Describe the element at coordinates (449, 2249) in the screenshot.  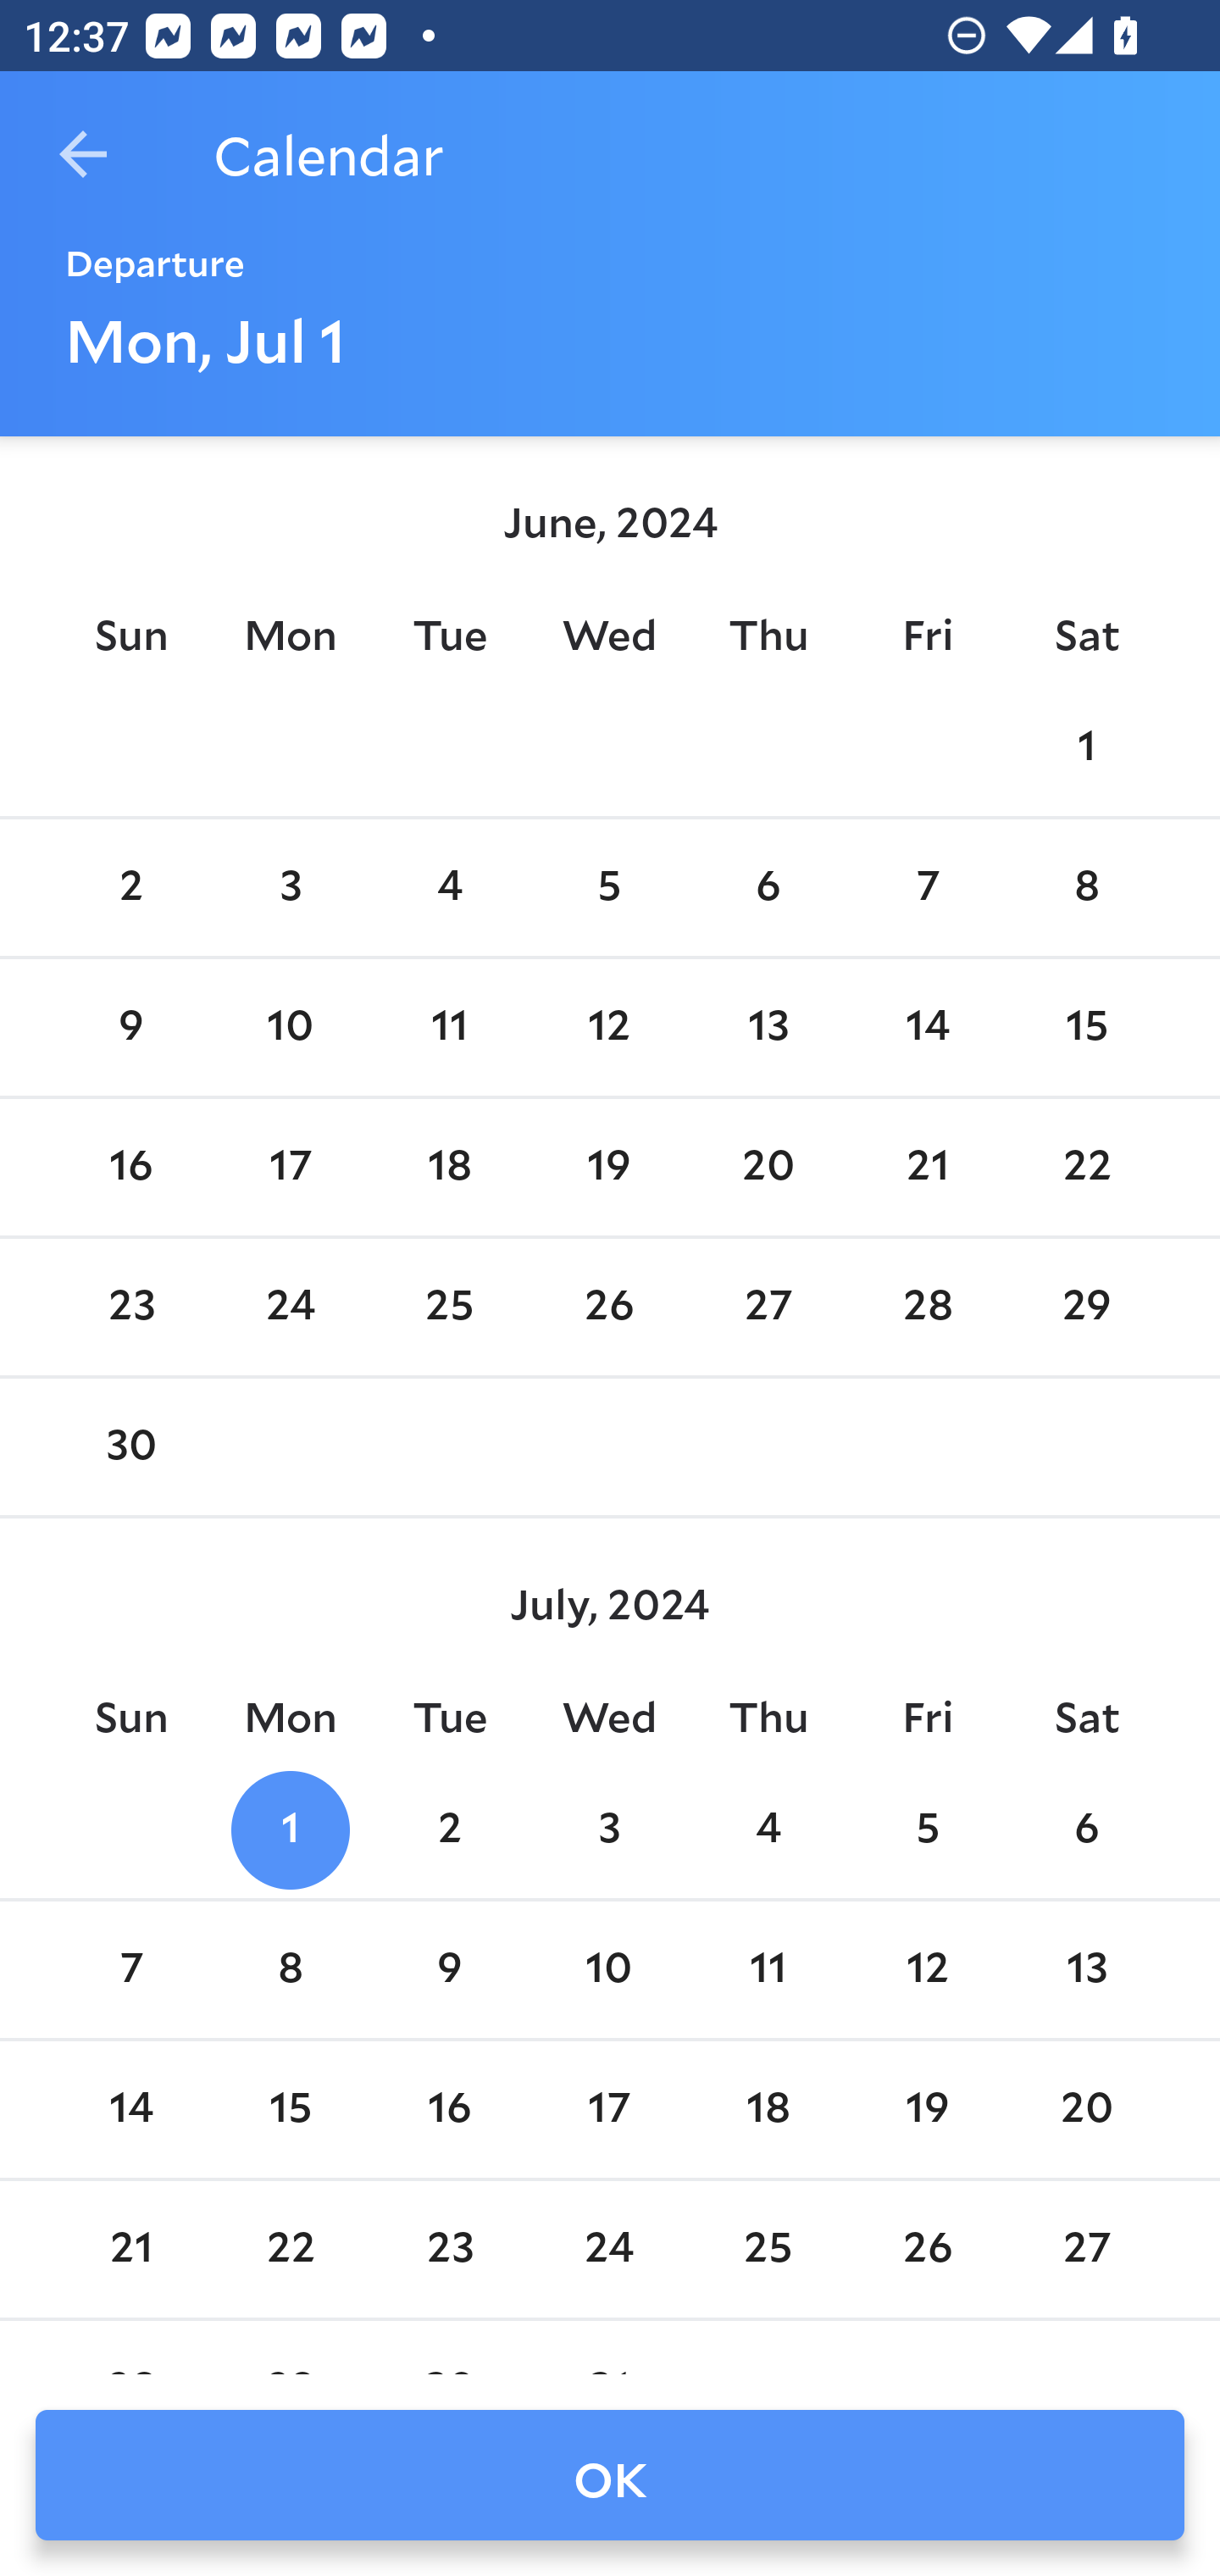
I see `23` at that location.